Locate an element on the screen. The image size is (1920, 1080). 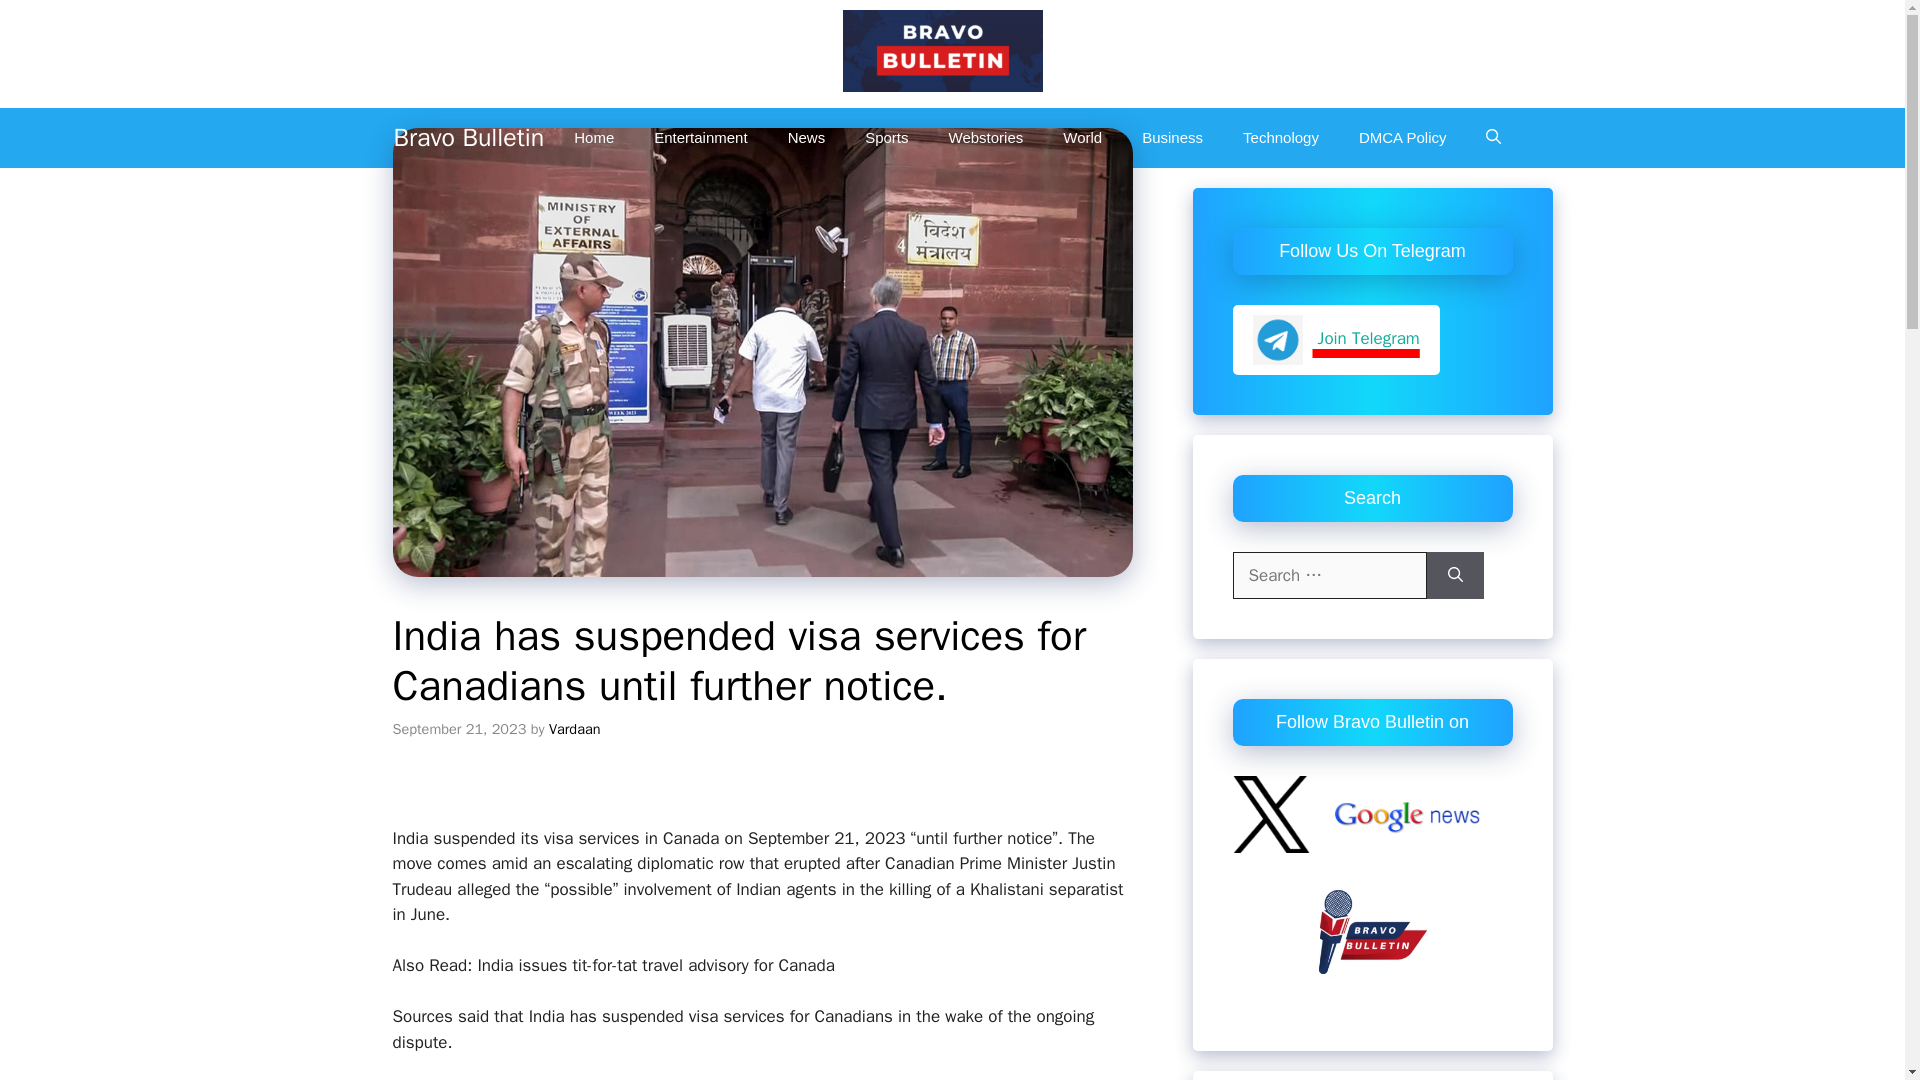
Business is located at coordinates (1172, 138).